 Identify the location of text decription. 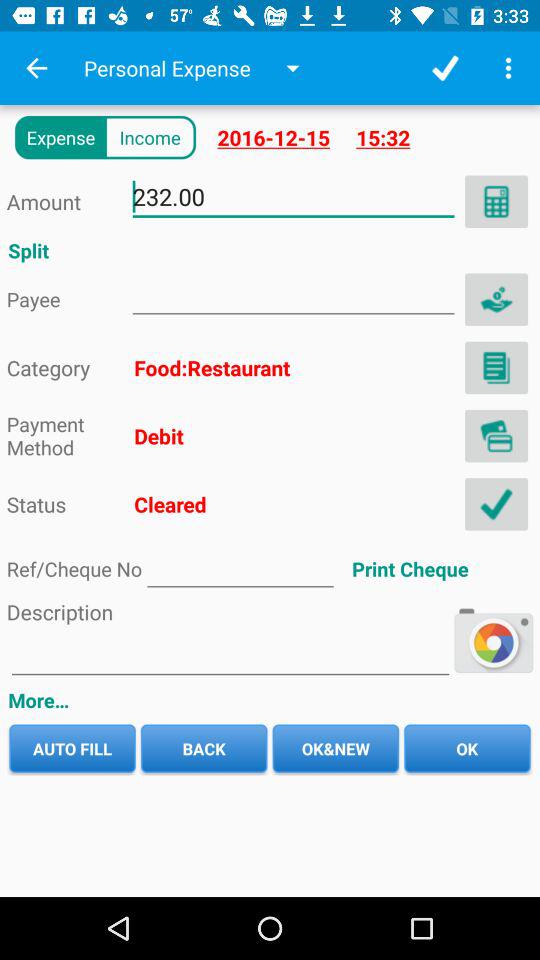
(230, 656).